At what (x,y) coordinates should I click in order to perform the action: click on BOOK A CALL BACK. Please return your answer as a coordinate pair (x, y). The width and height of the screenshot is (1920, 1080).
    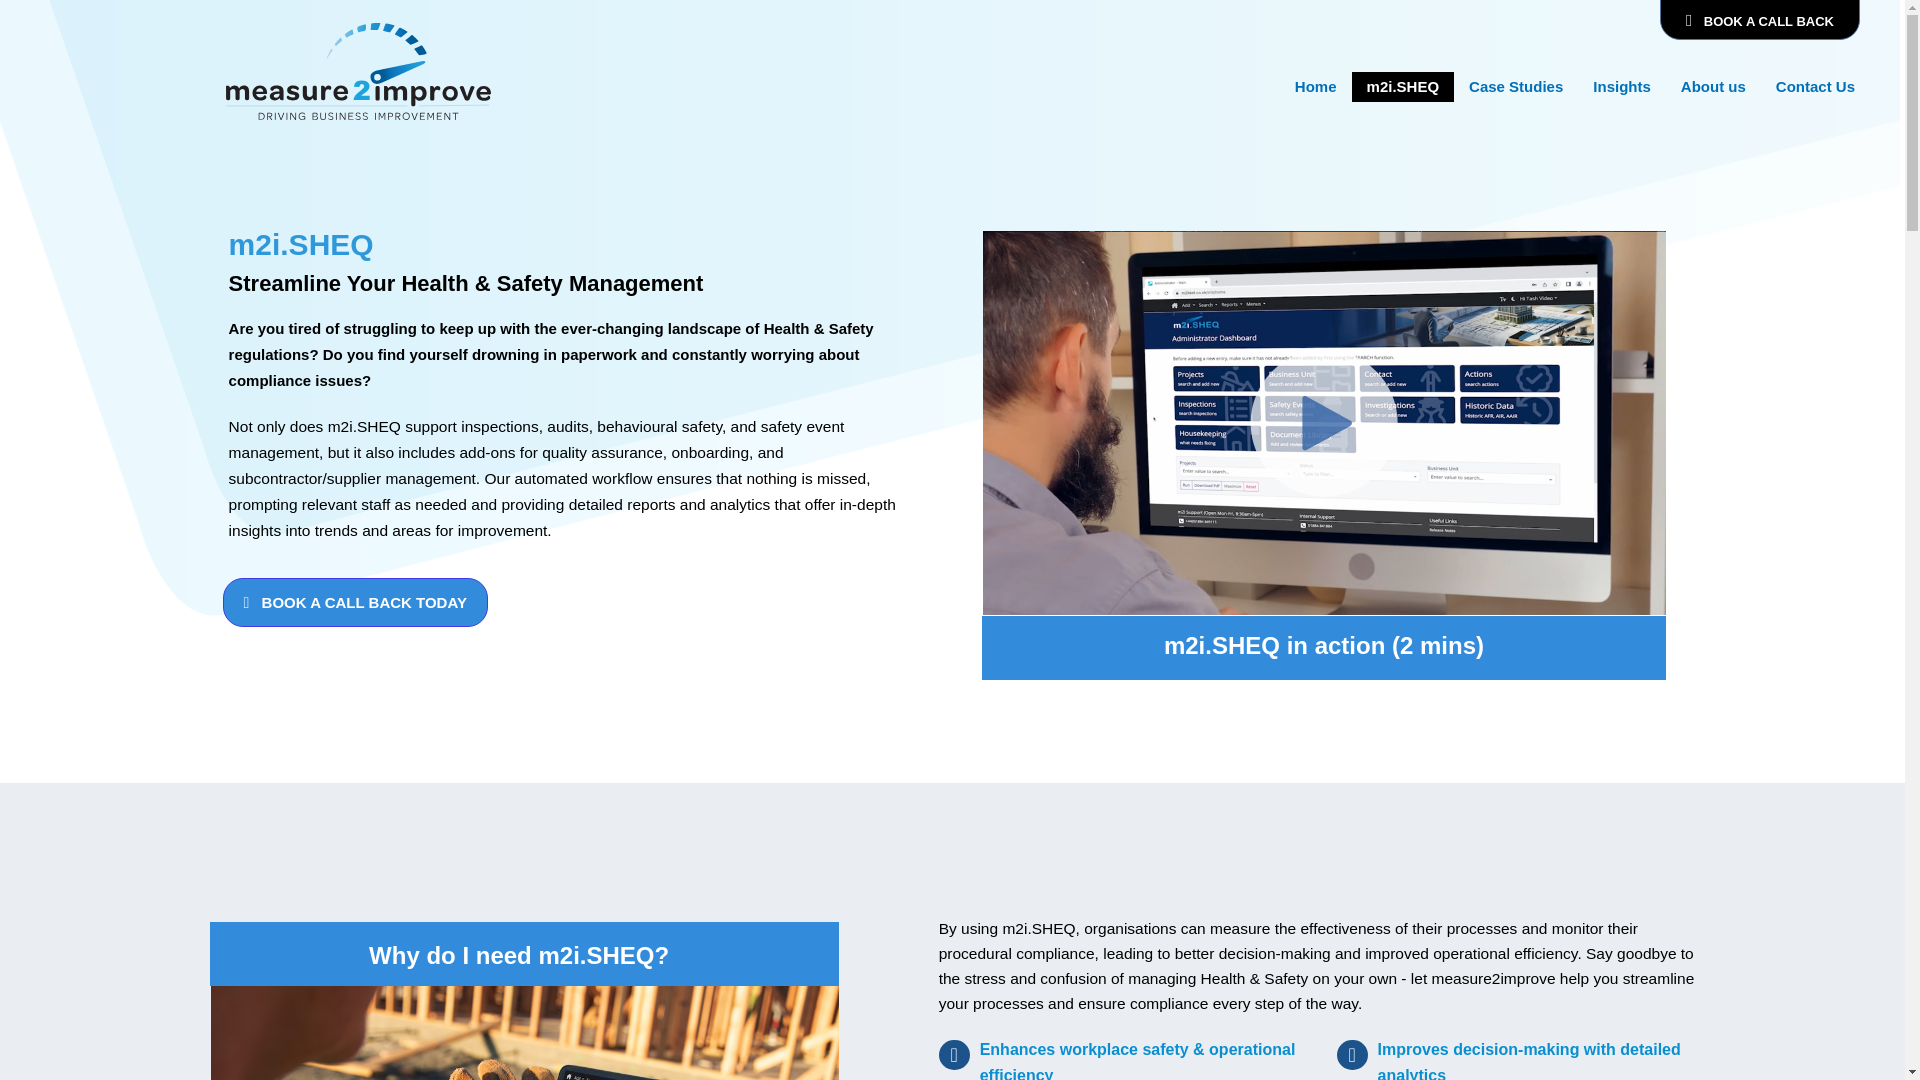
    Looking at the image, I should click on (1760, 20).